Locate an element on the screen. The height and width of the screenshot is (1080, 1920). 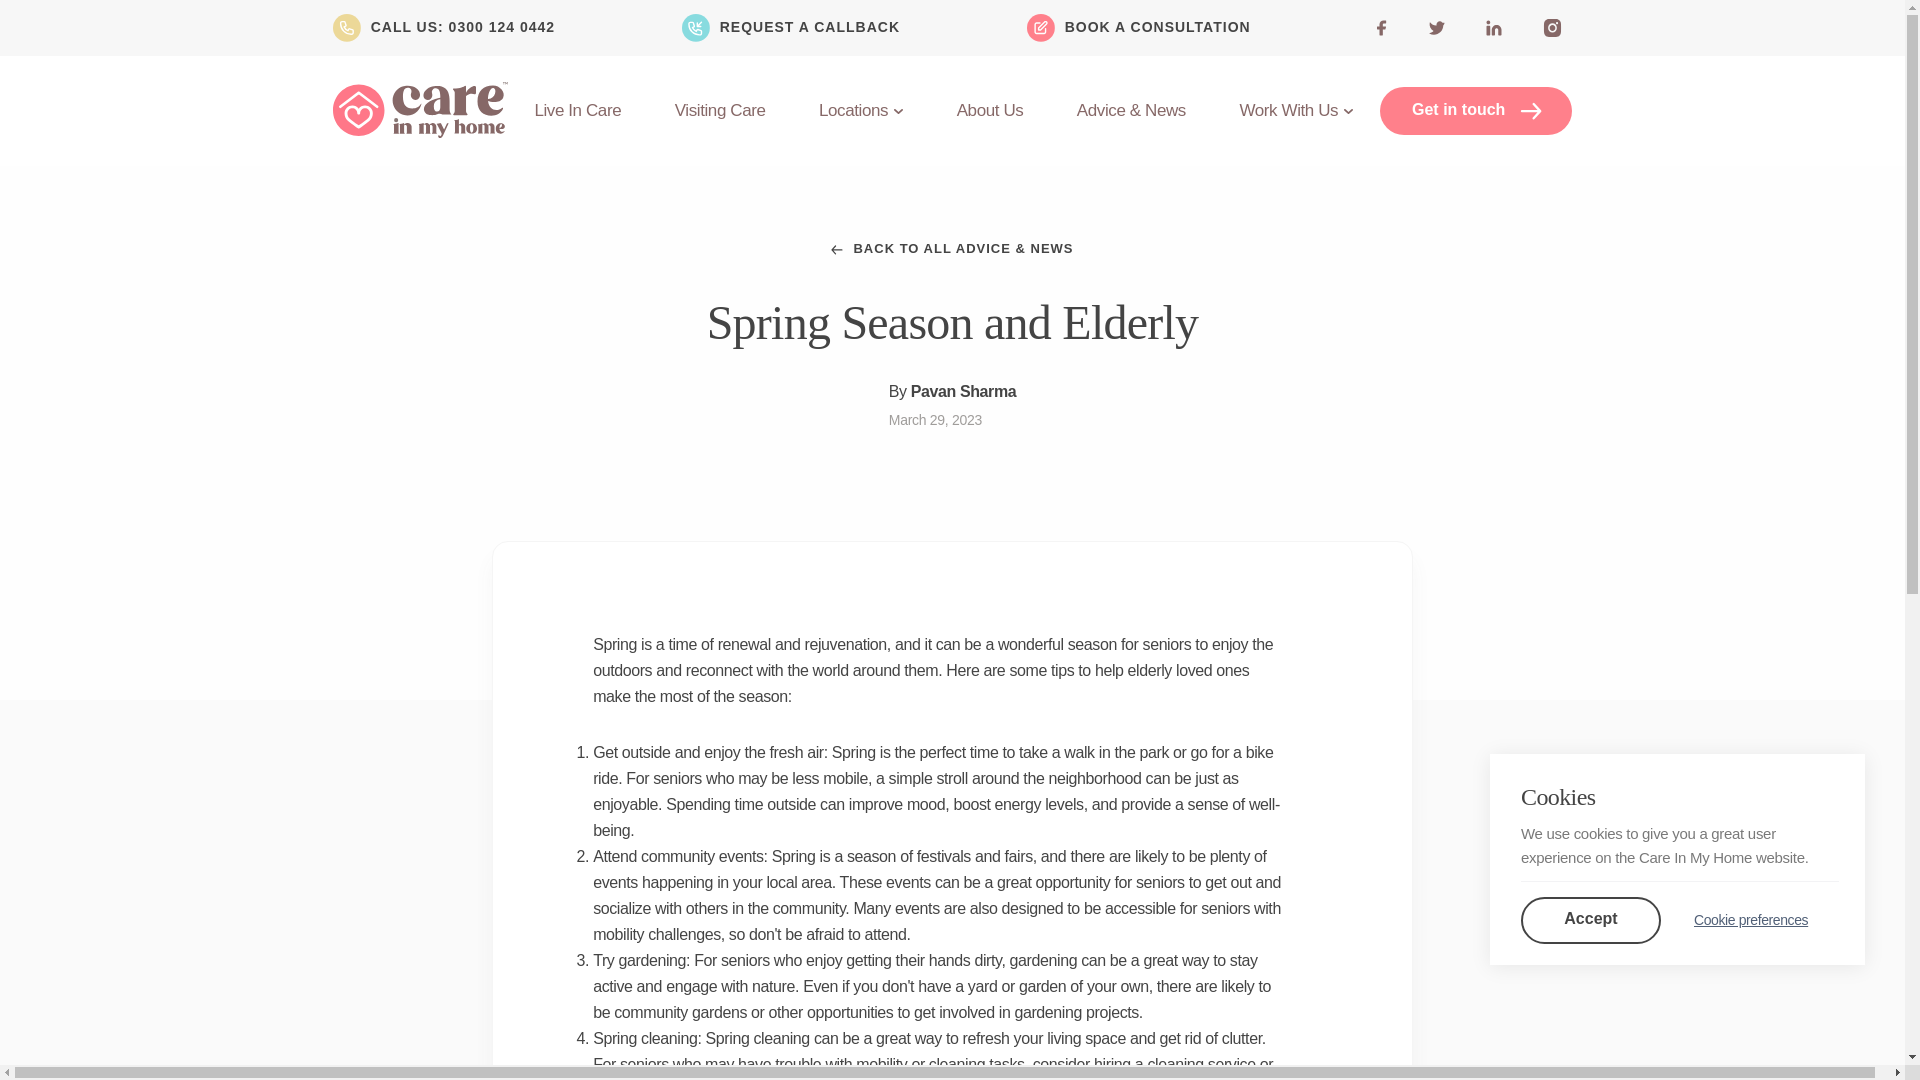
CALL US: 0300 124 0442 is located at coordinates (462, 28).